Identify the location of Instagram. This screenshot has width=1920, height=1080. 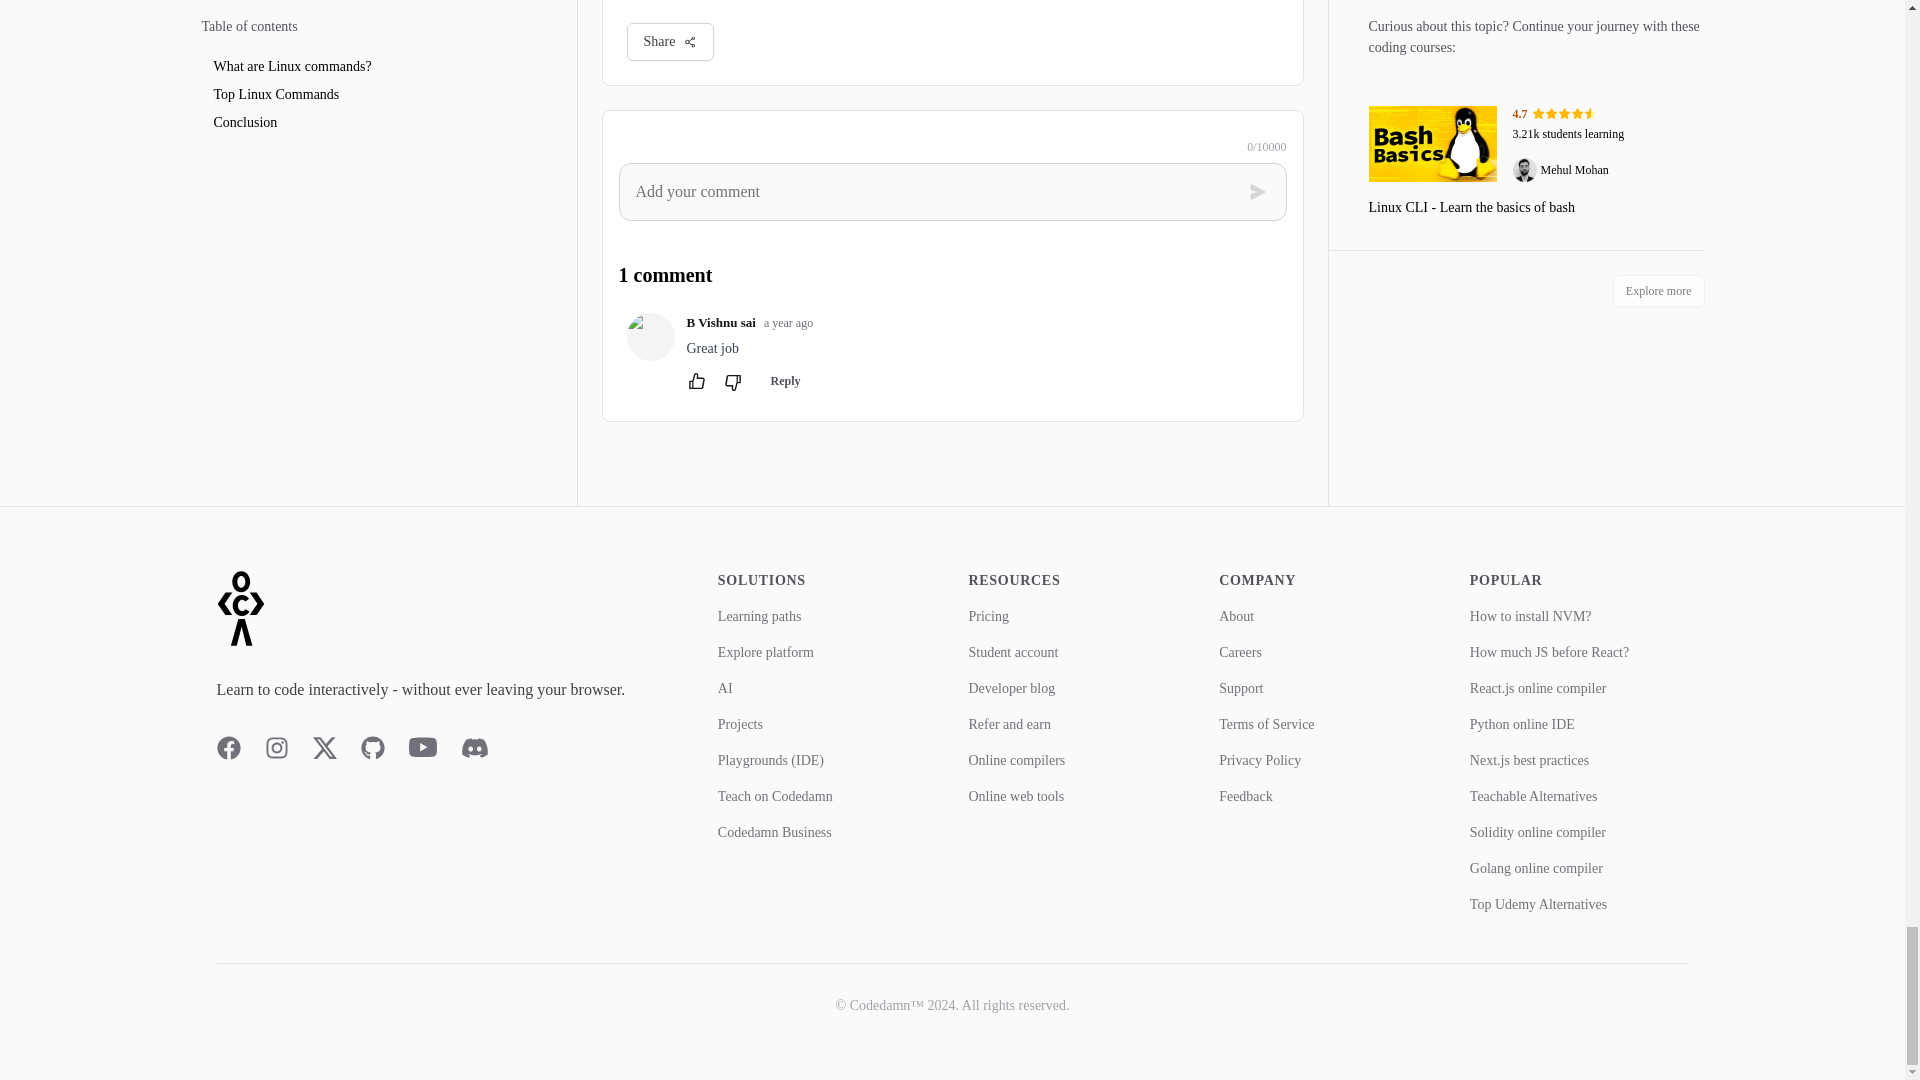
(276, 748).